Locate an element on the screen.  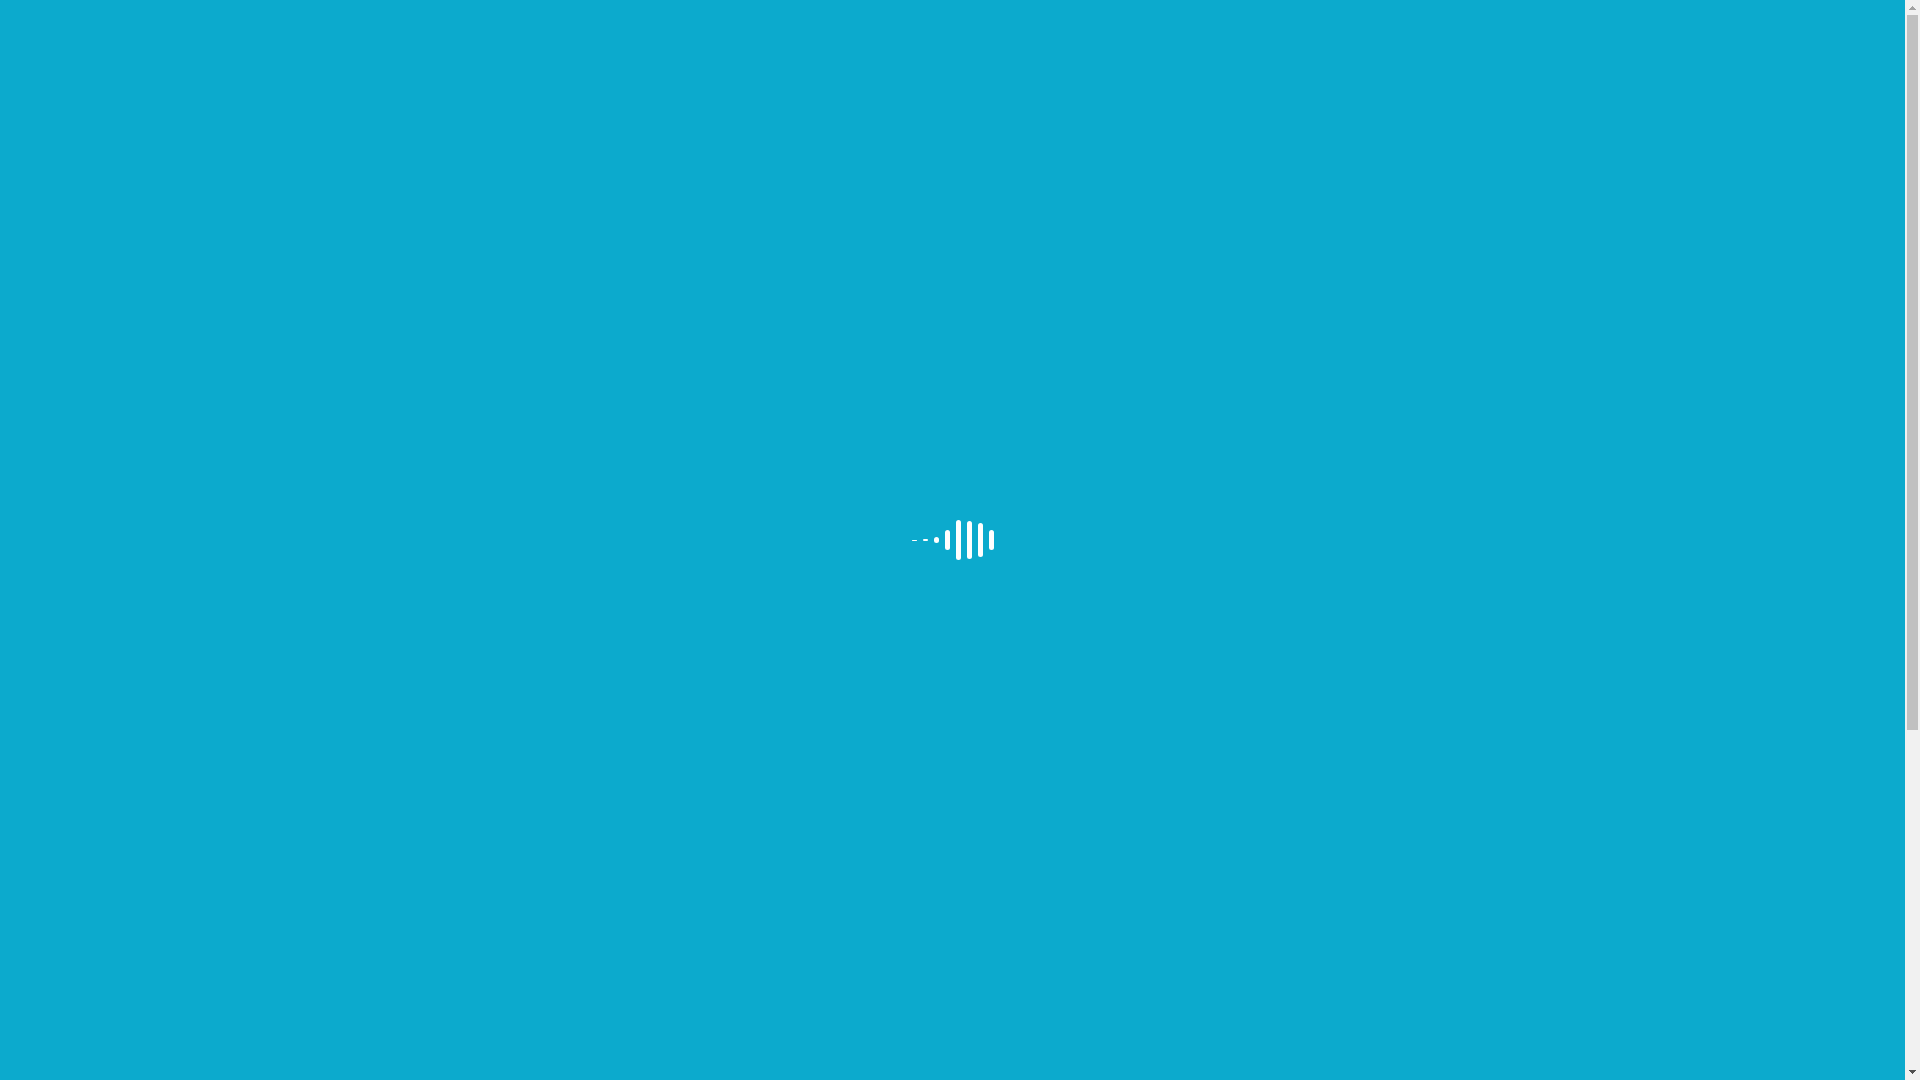
KONTAKT is located at coordinates (1536, 117).